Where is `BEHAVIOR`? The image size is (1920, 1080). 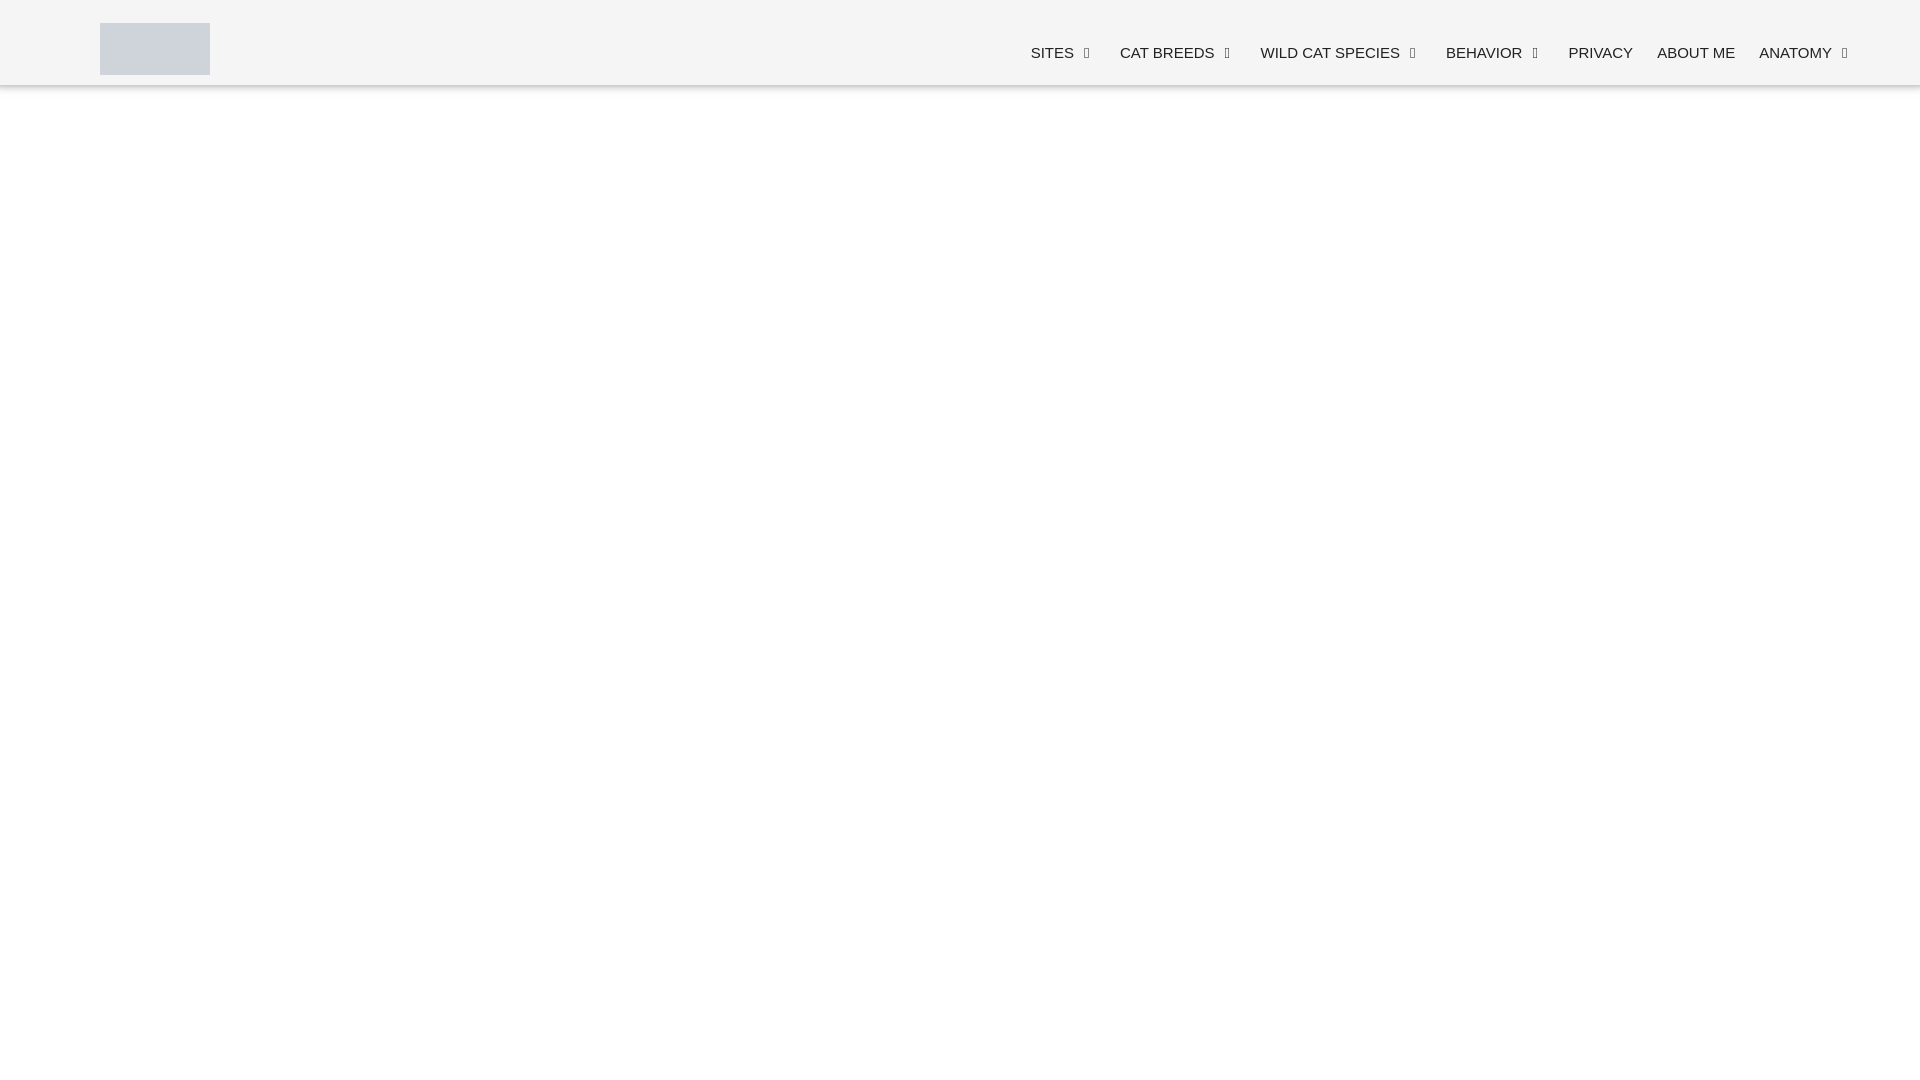 BEHAVIOR is located at coordinates (1494, 52).